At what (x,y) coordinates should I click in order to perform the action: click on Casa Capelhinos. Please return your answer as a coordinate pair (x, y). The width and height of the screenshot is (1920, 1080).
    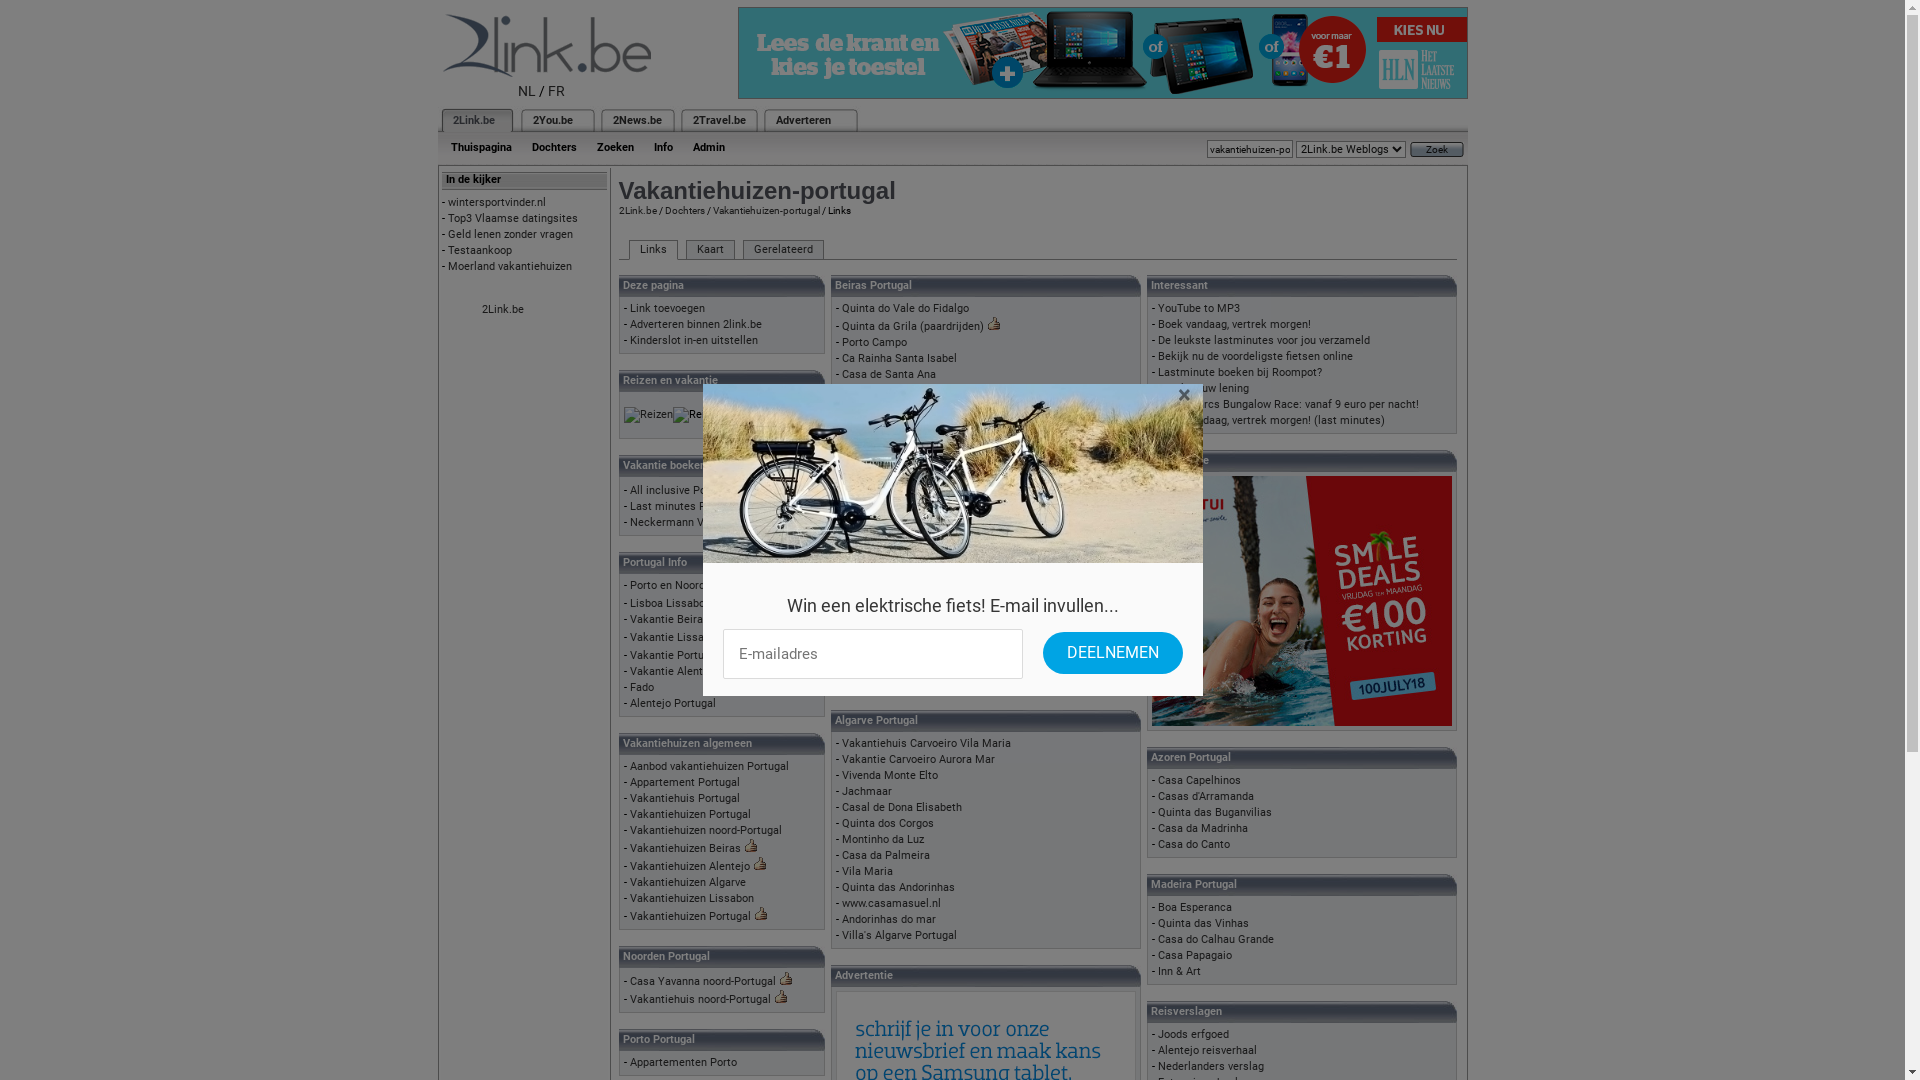
    Looking at the image, I should click on (1200, 780).